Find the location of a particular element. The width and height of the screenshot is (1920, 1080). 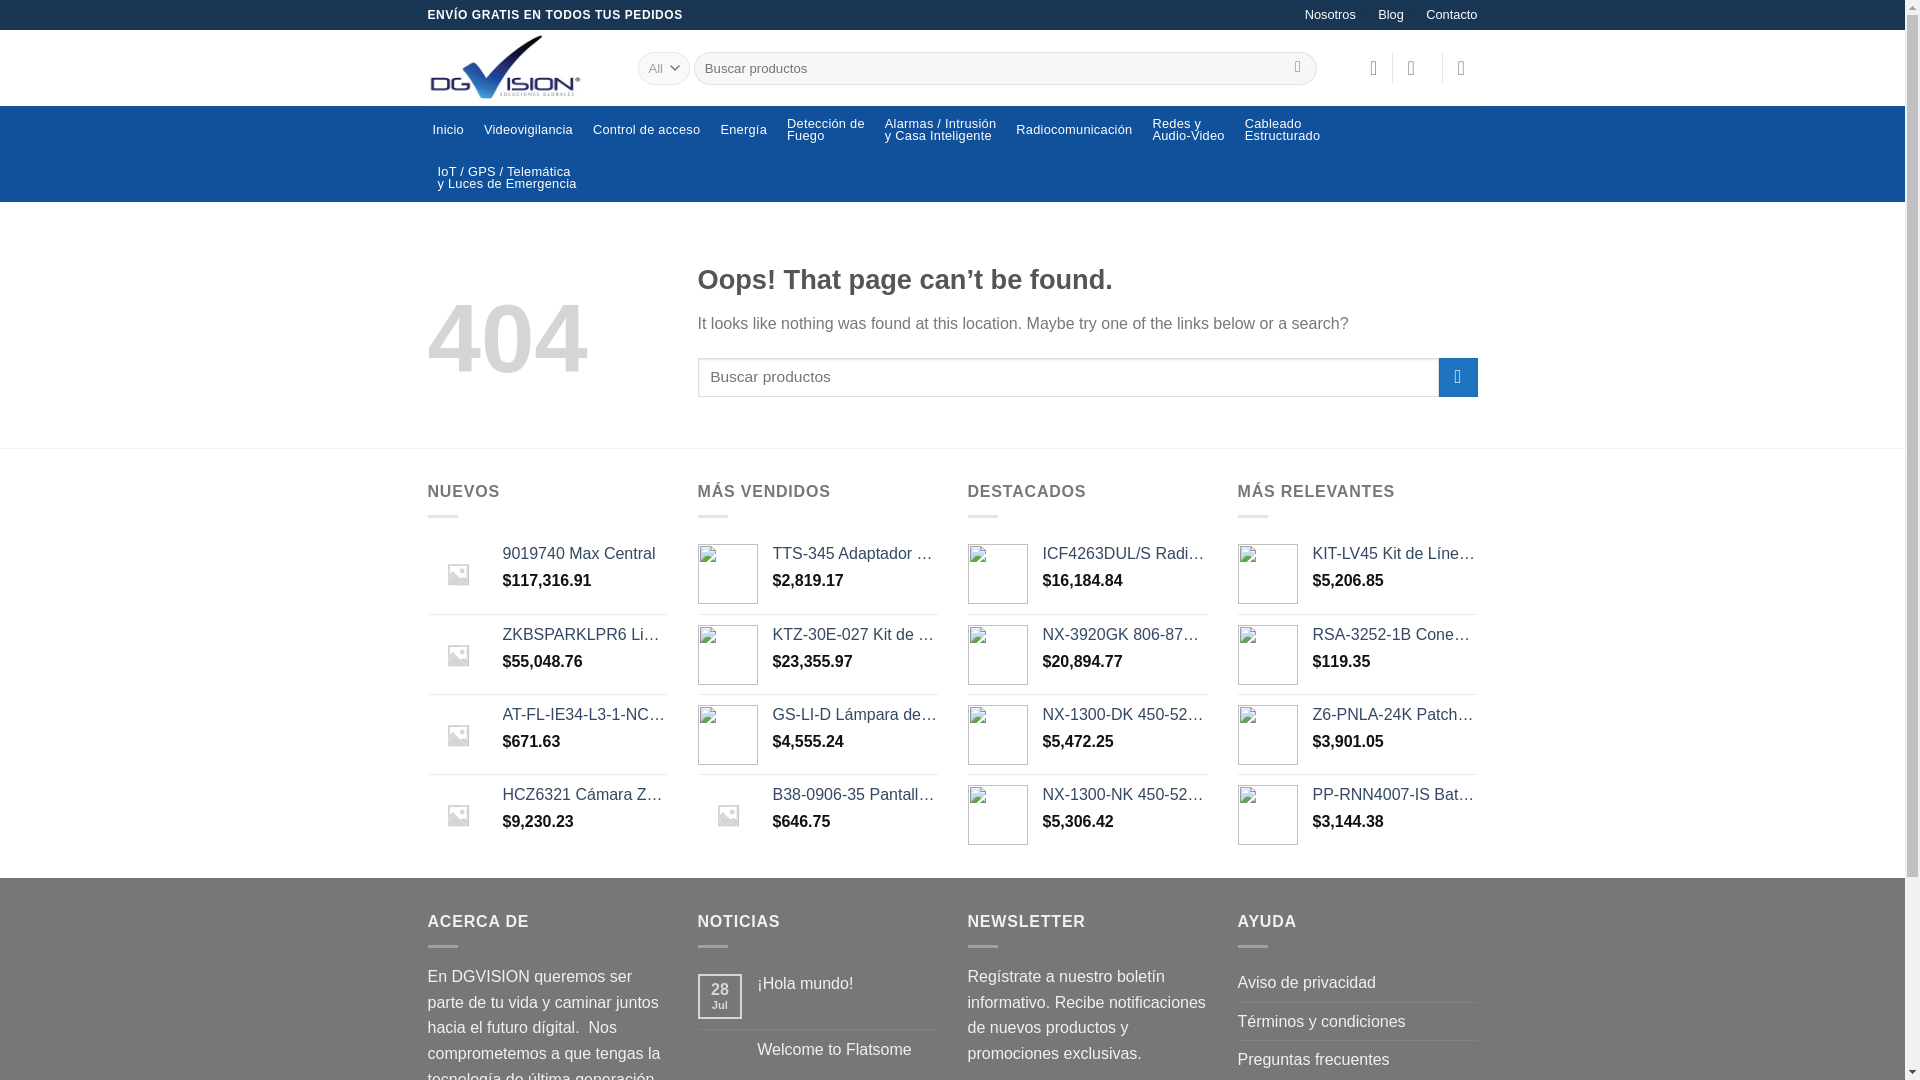

9019740 Max Central is located at coordinates (646, 130).